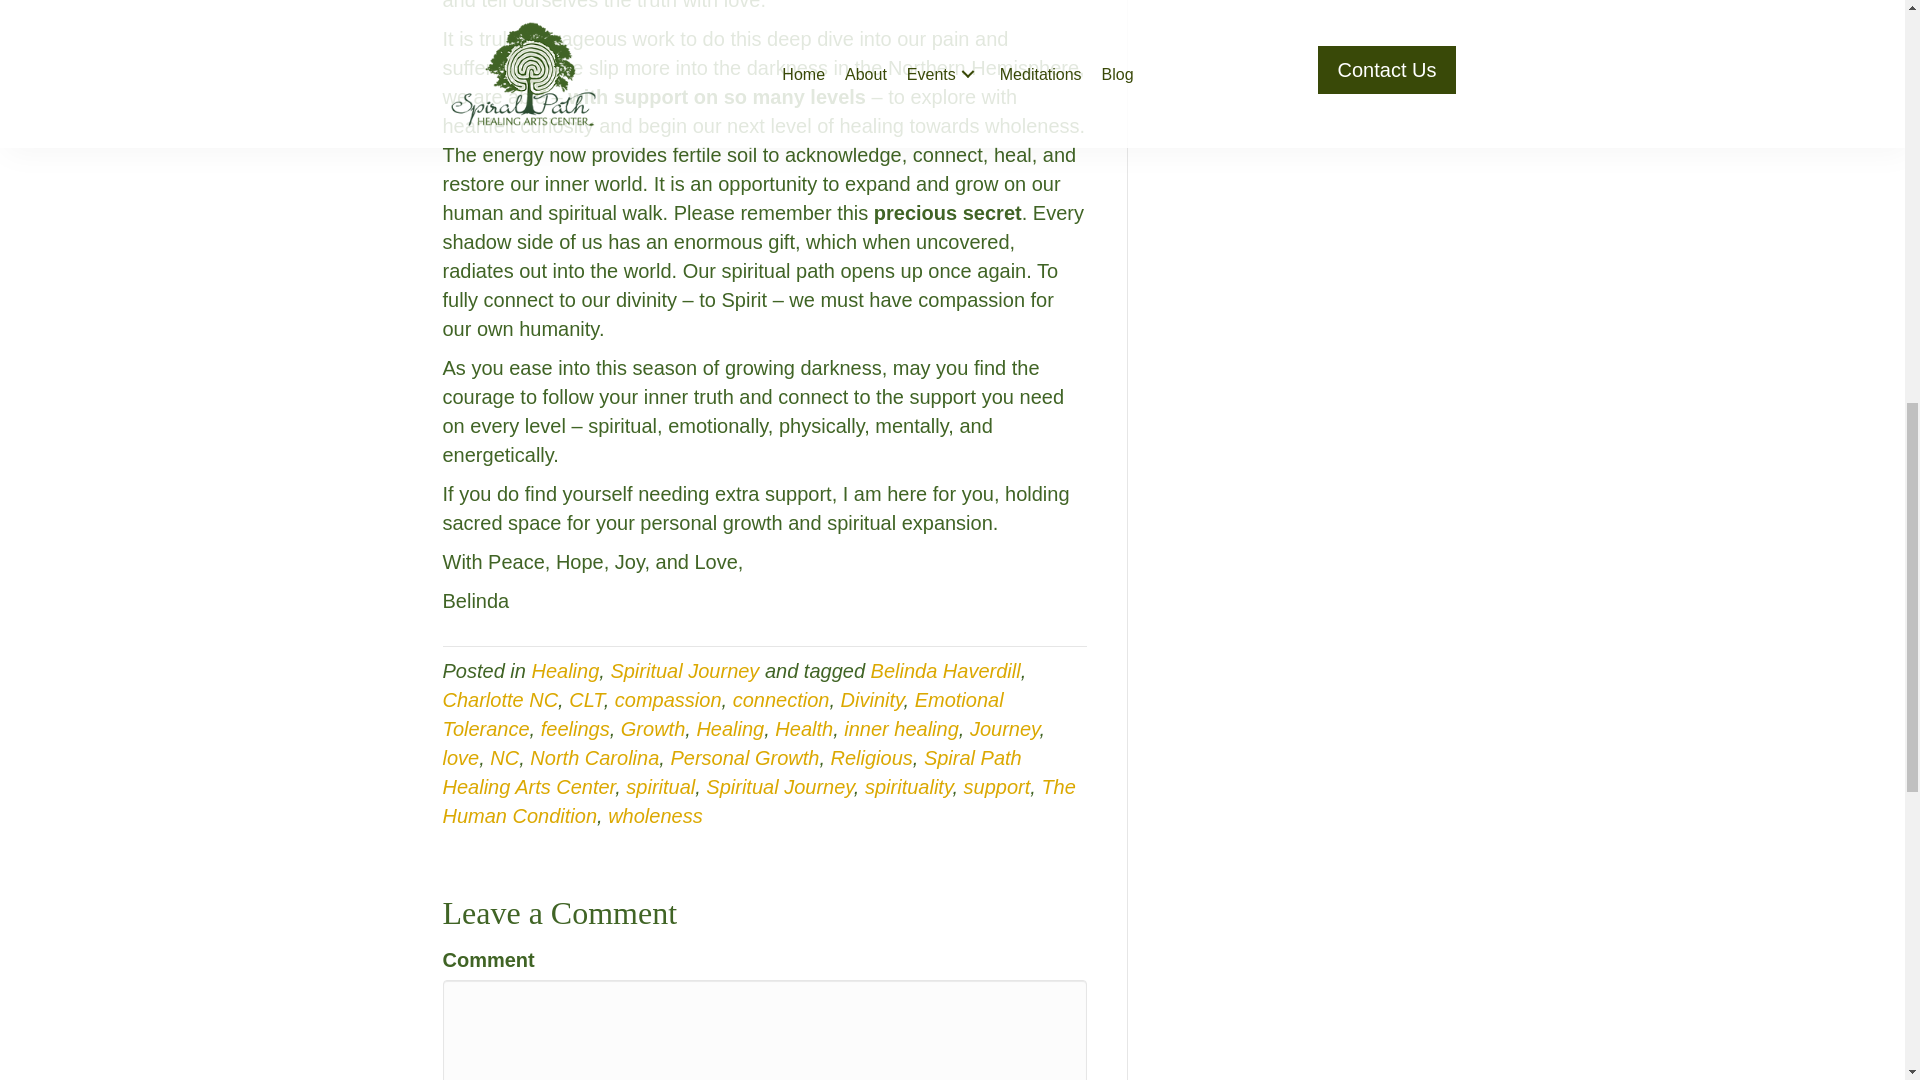 This screenshot has width=1920, height=1080. What do you see at coordinates (668, 700) in the screenshot?
I see `compassion` at bounding box center [668, 700].